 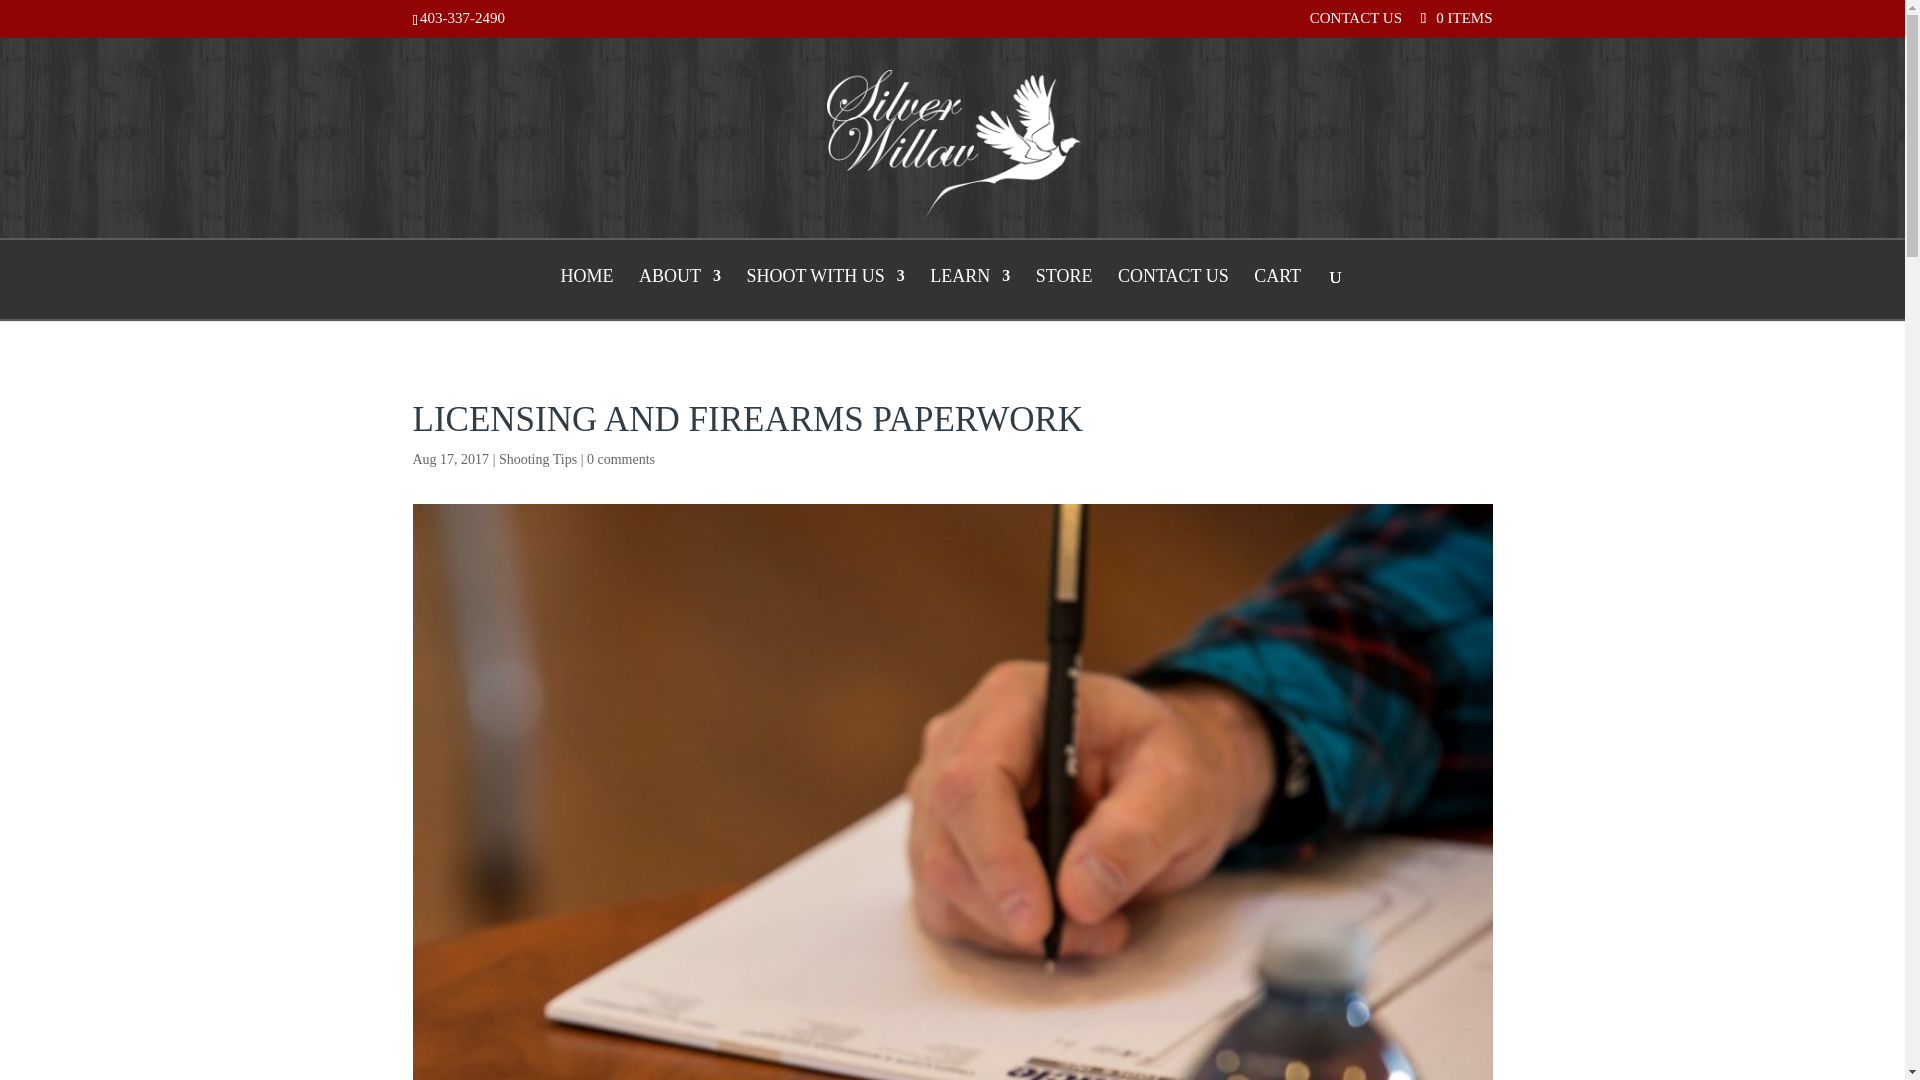 What do you see at coordinates (825, 292) in the screenshot?
I see `SHOOT WITH US` at bounding box center [825, 292].